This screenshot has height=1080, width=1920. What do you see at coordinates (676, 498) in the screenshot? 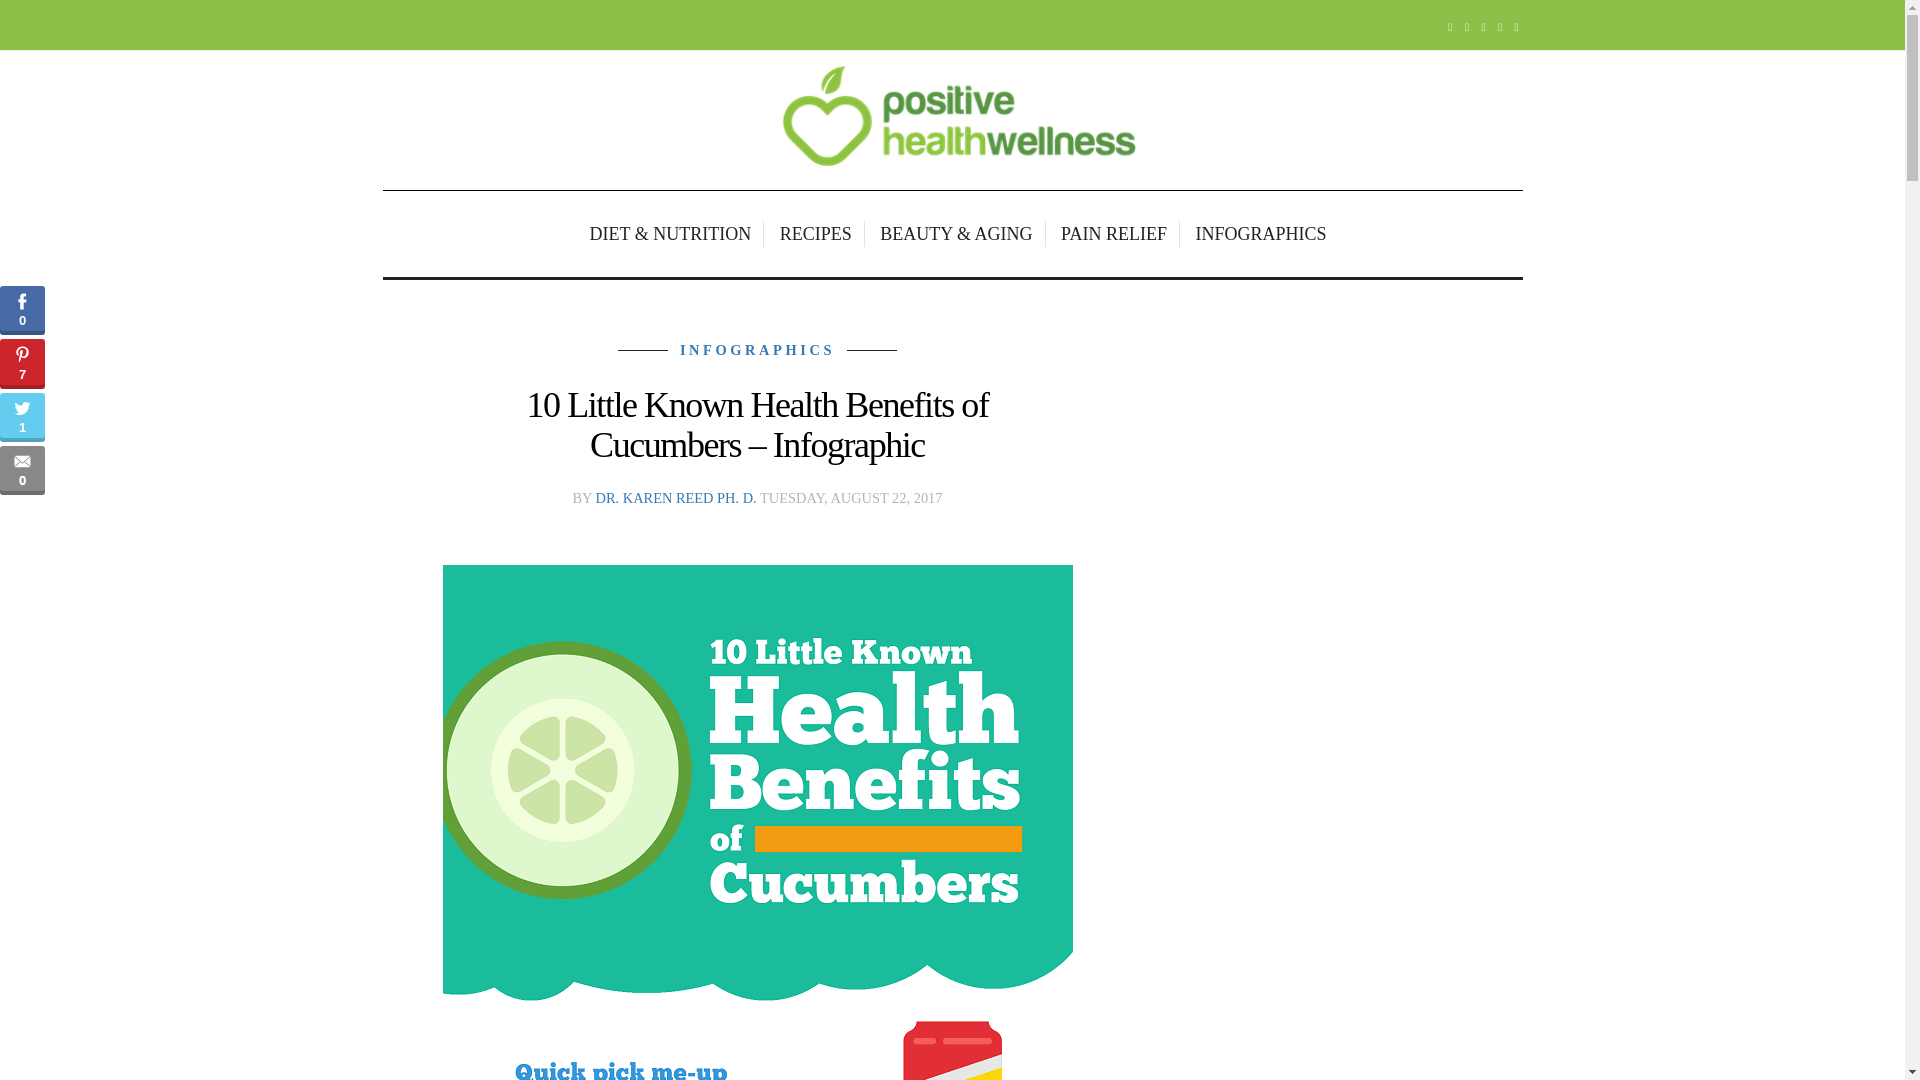
I see `DR. KAREN REED PH. D.` at bounding box center [676, 498].